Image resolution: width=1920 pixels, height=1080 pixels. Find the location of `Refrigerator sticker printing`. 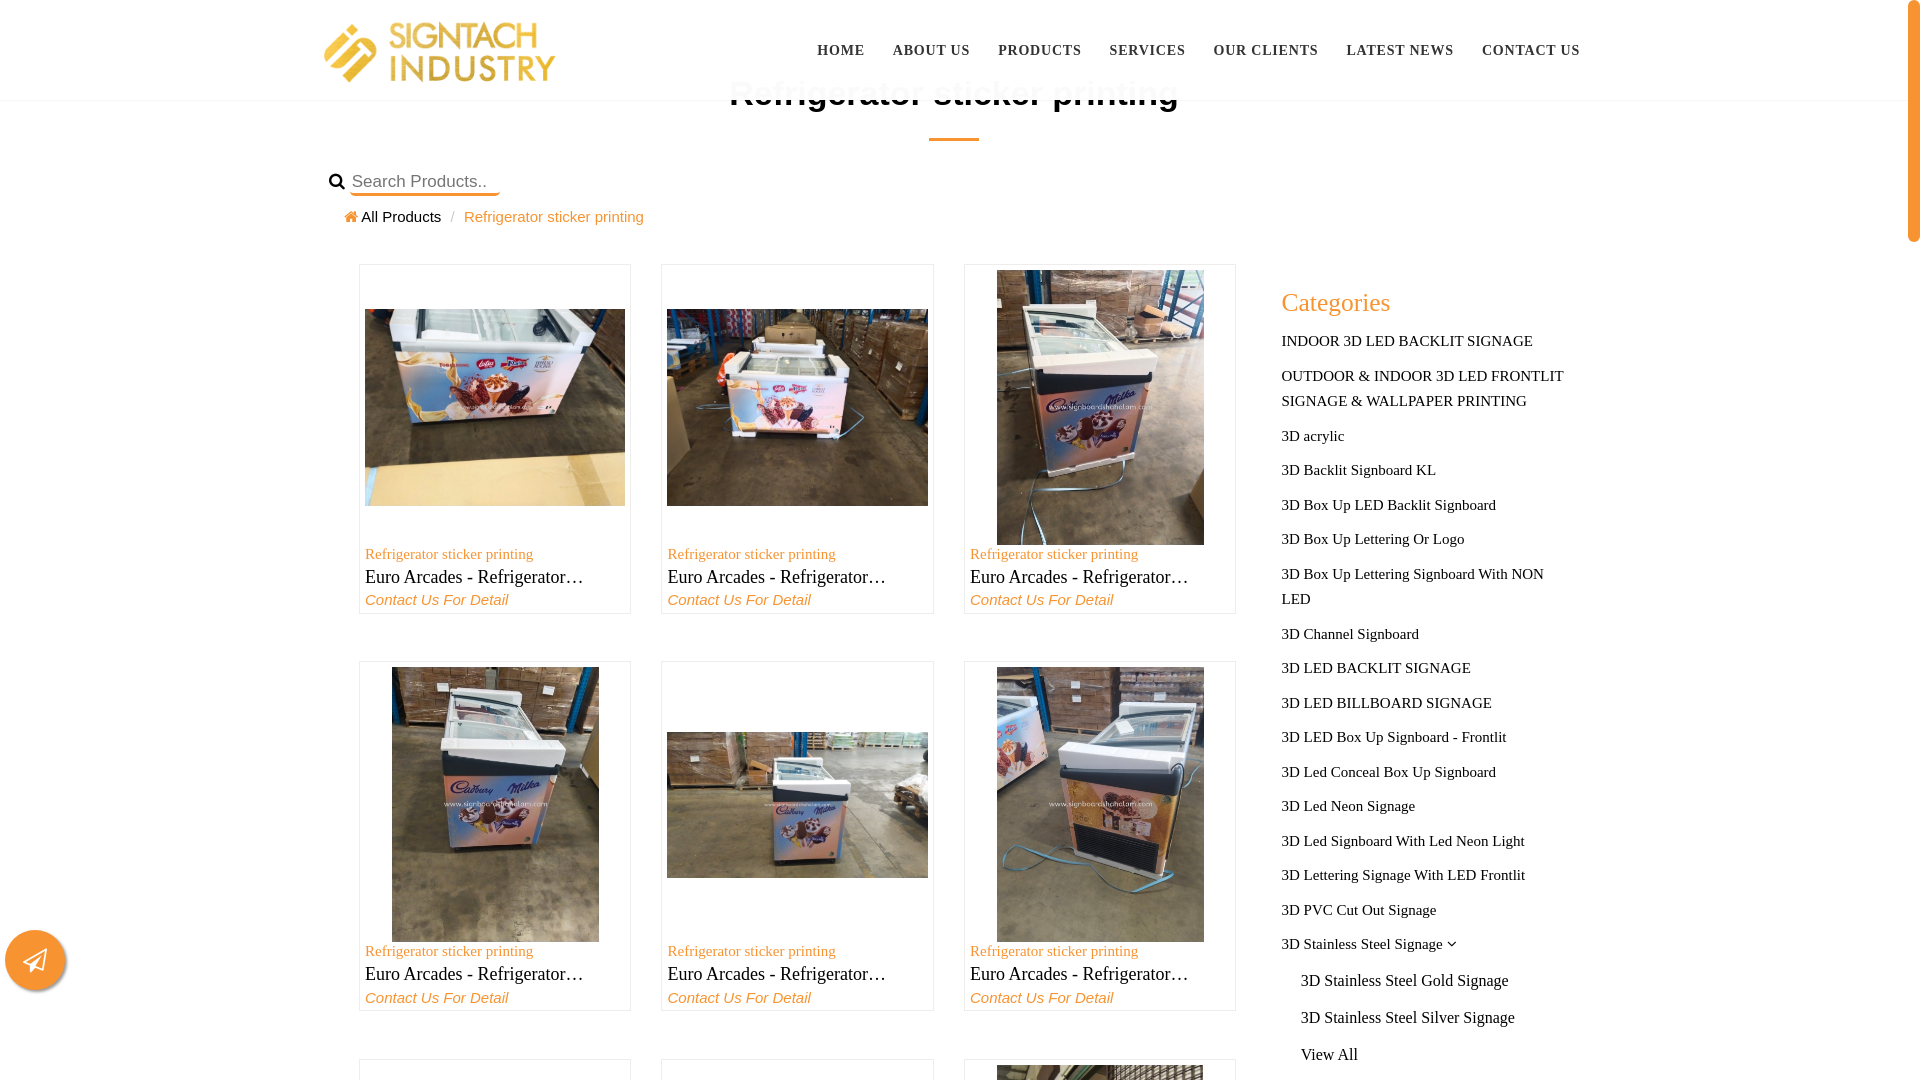

Refrigerator sticker printing is located at coordinates (554, 216).